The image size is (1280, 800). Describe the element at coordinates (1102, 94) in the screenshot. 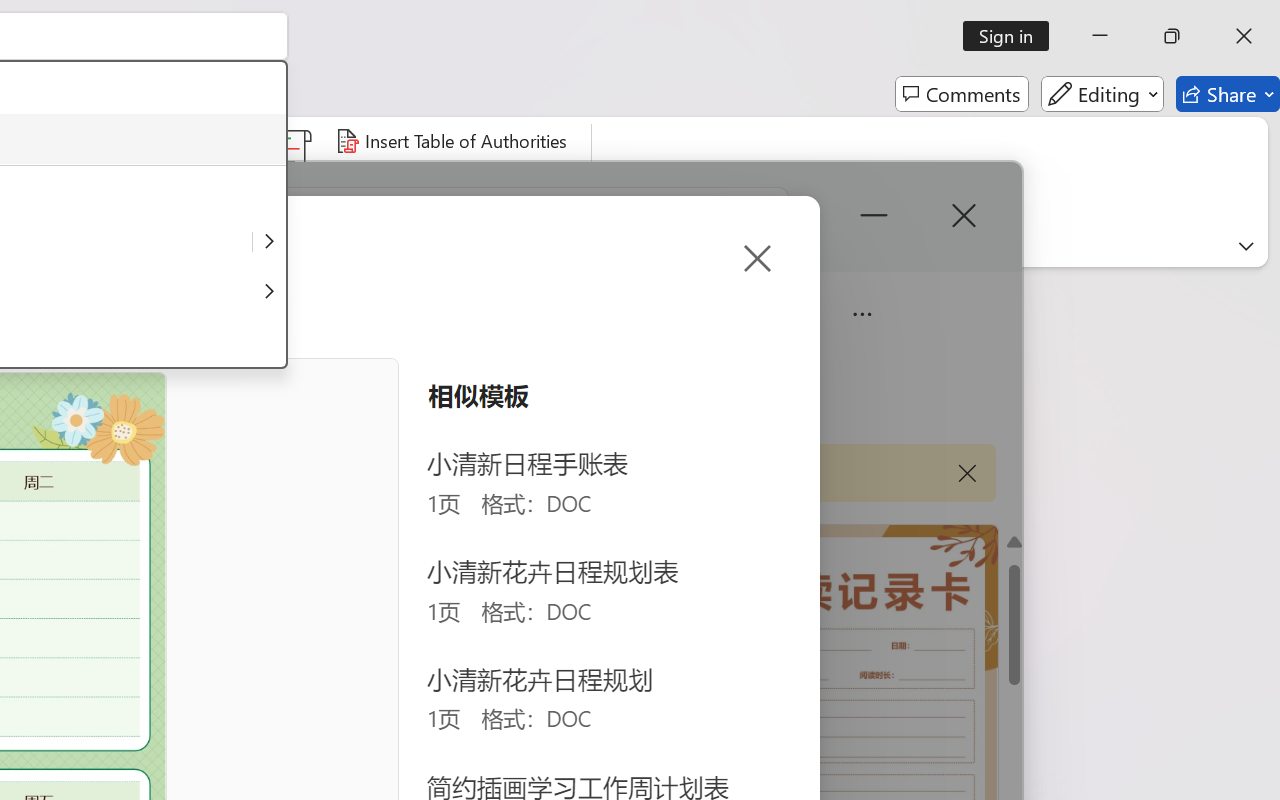

I see `Editing` at that location.